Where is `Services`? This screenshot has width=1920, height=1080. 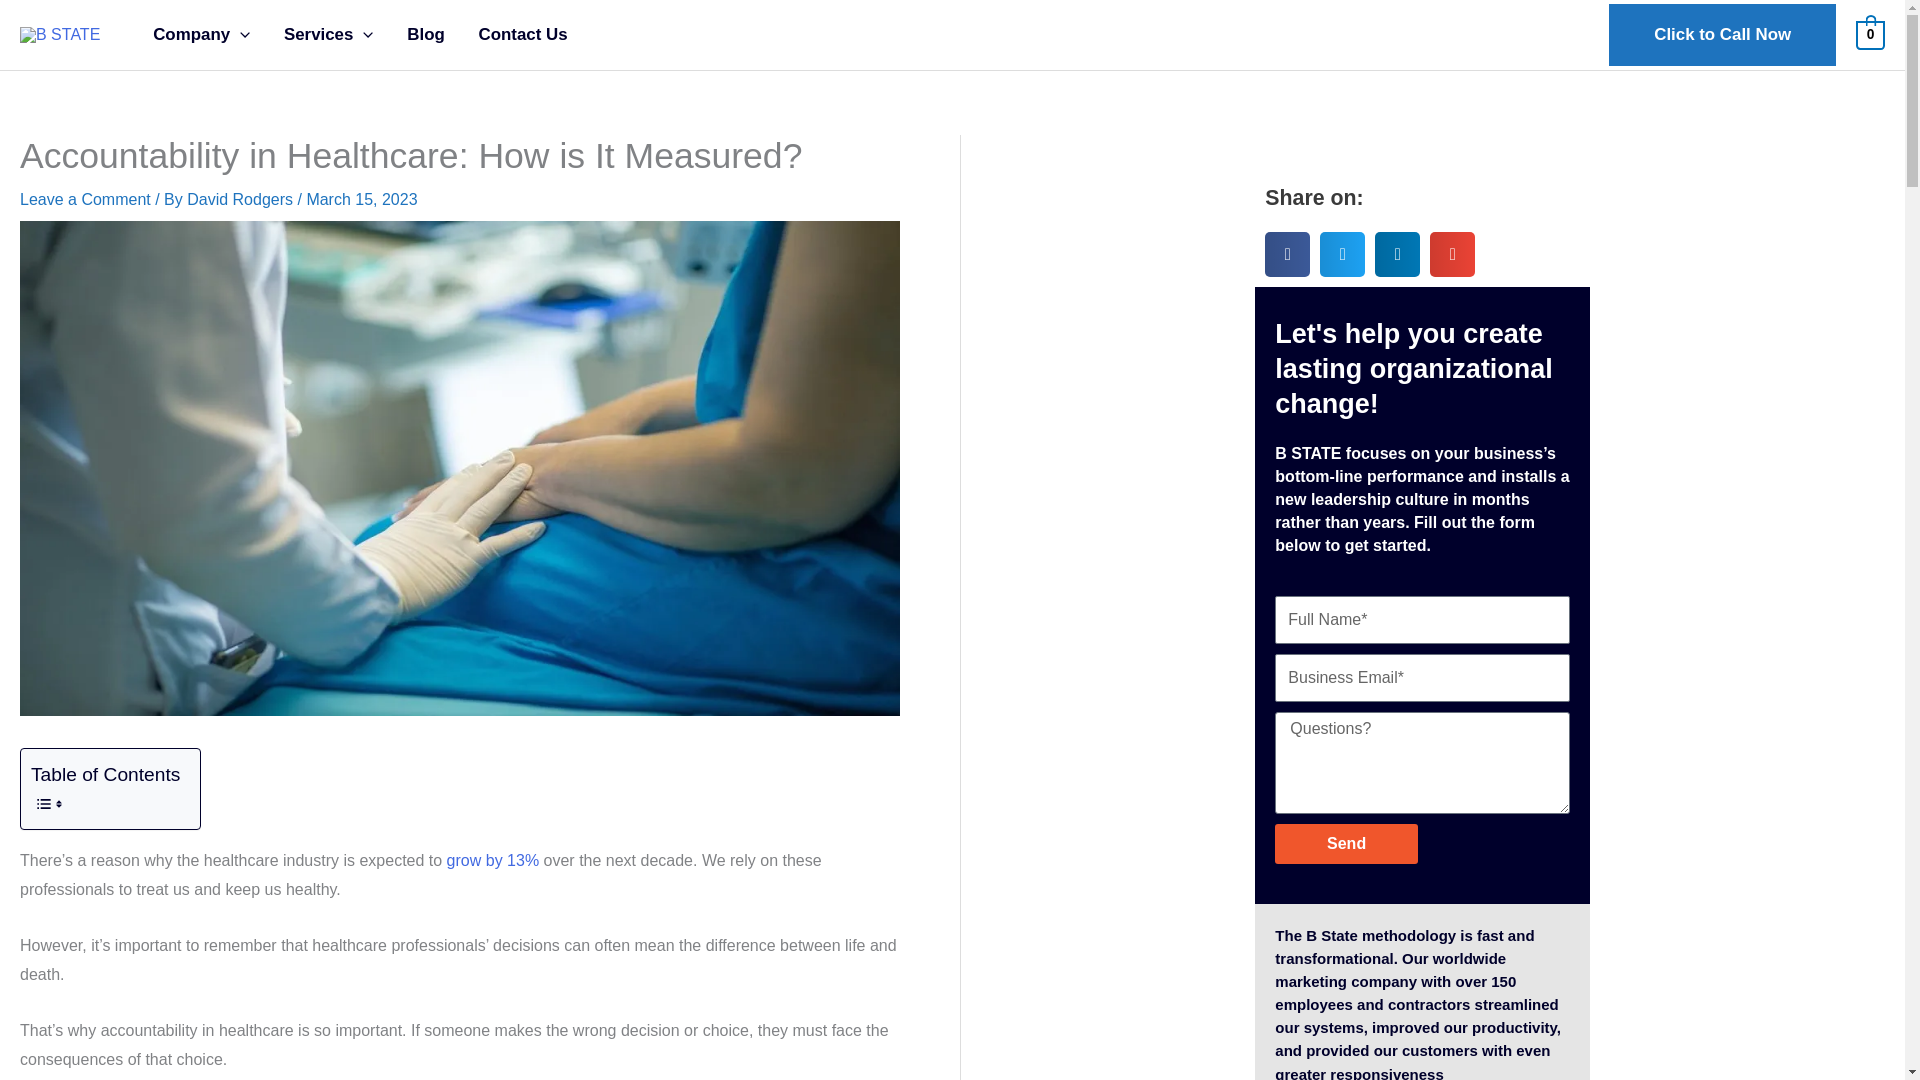 Services is located at coordinates (328, 35).